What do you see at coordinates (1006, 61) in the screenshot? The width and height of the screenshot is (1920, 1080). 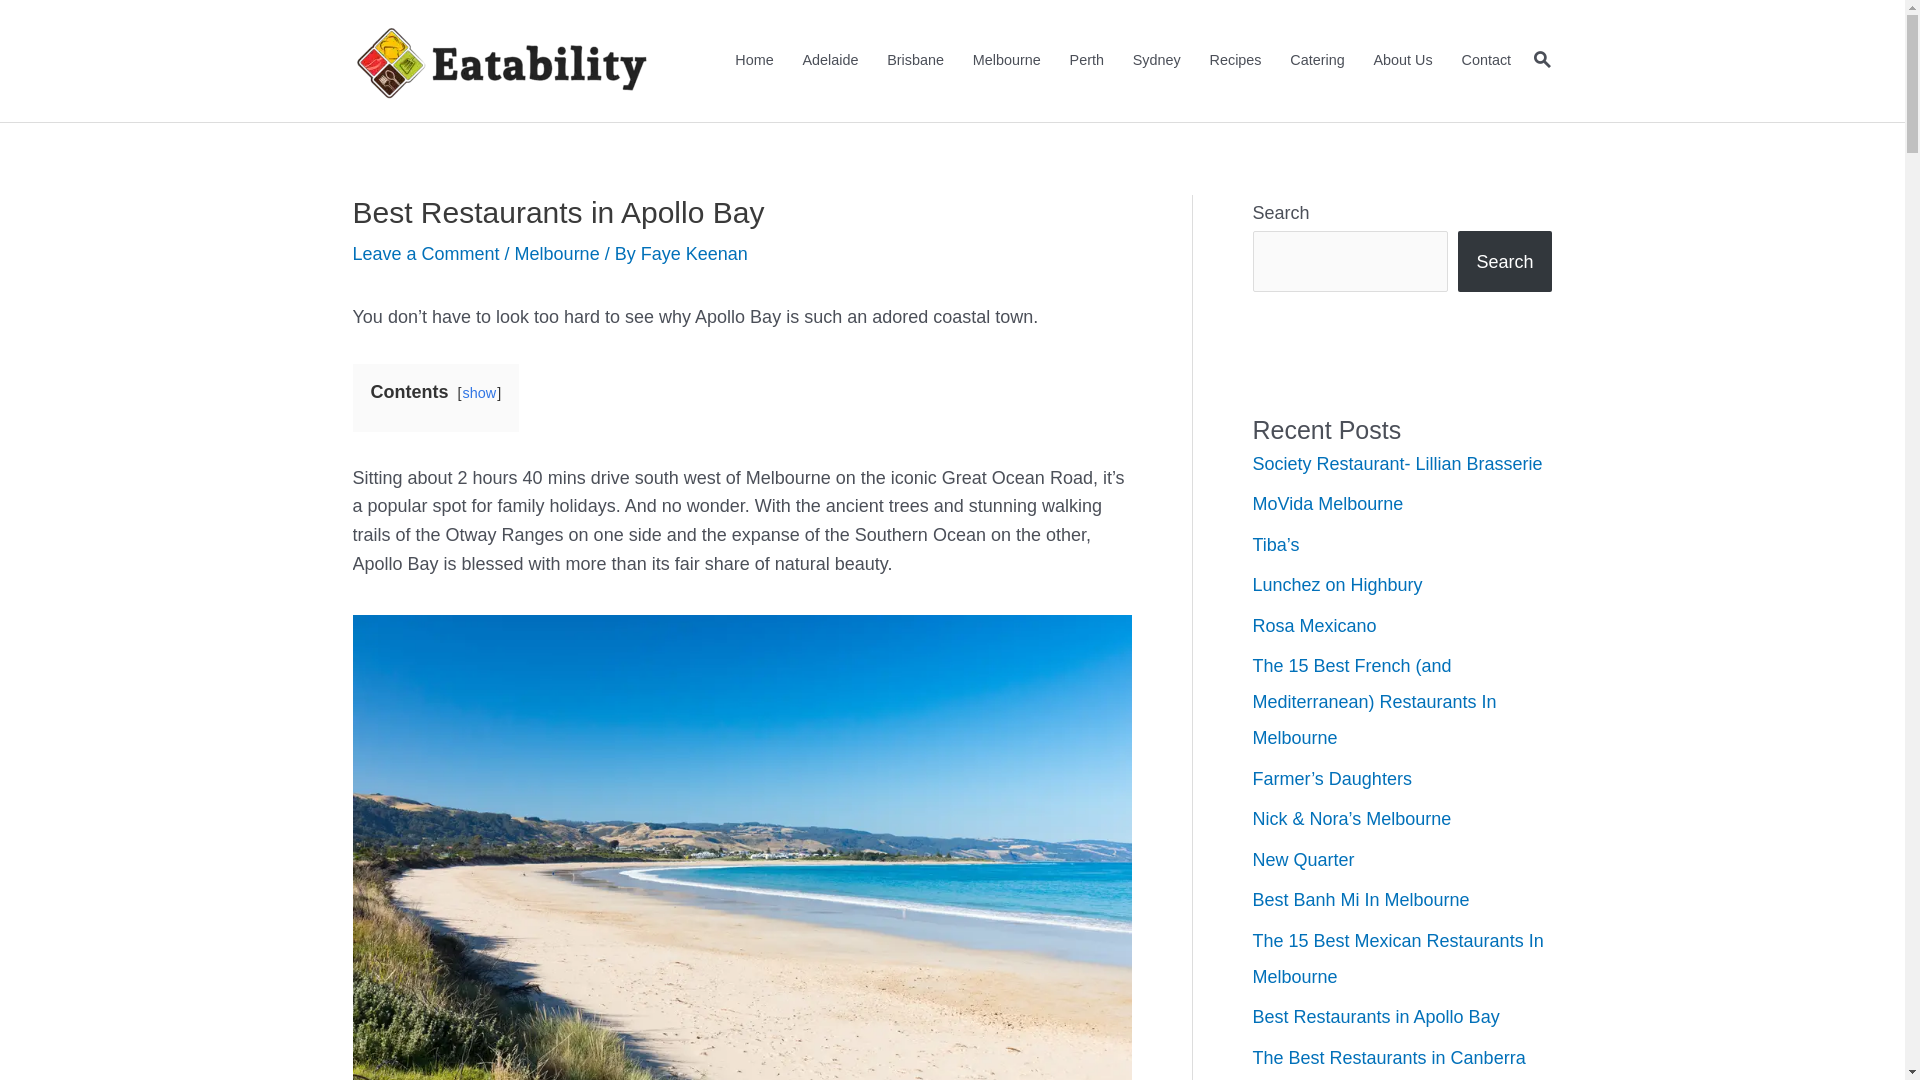 I see `Melbourne` at bounding box center [1006, 61].